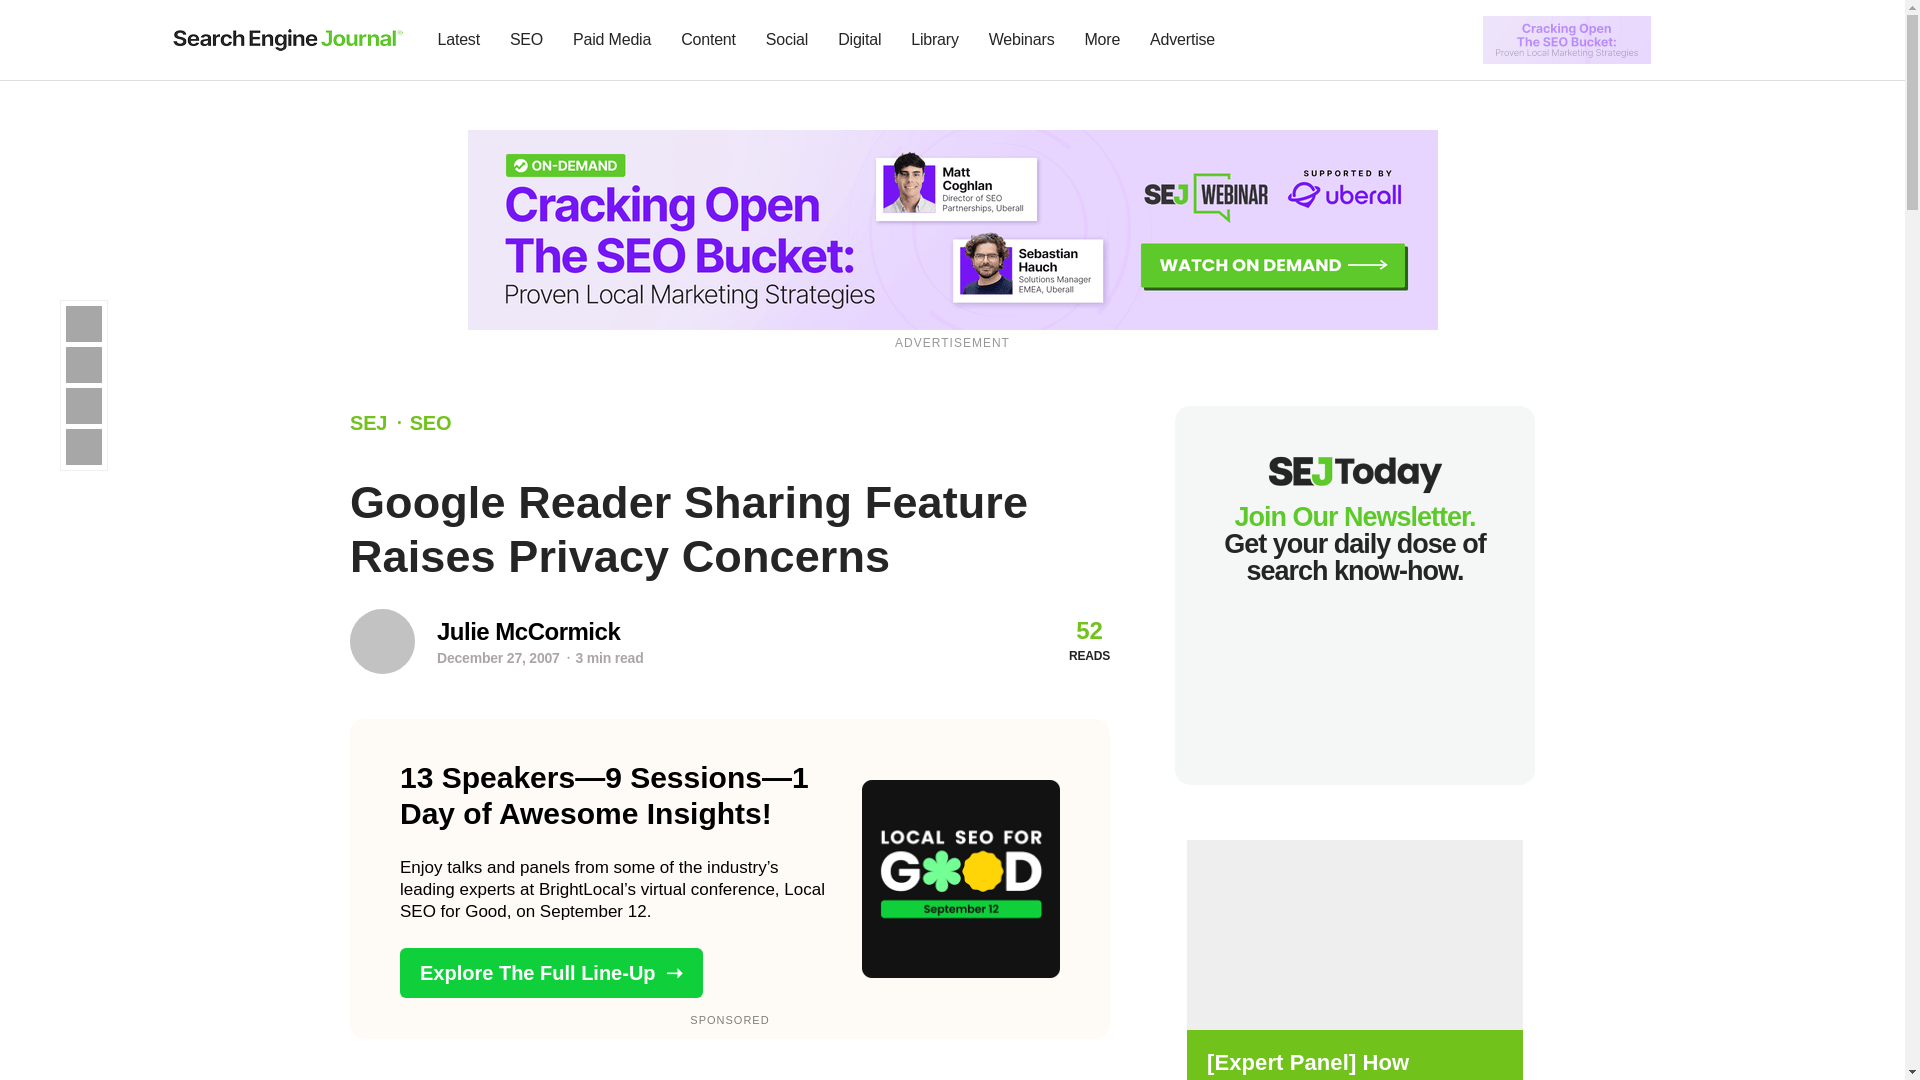 The width and height of the screenshot is (1920, 1080). Describe the element at coordinates (953, 228) in the screenshot. I see `Watch On Demand` at that location.